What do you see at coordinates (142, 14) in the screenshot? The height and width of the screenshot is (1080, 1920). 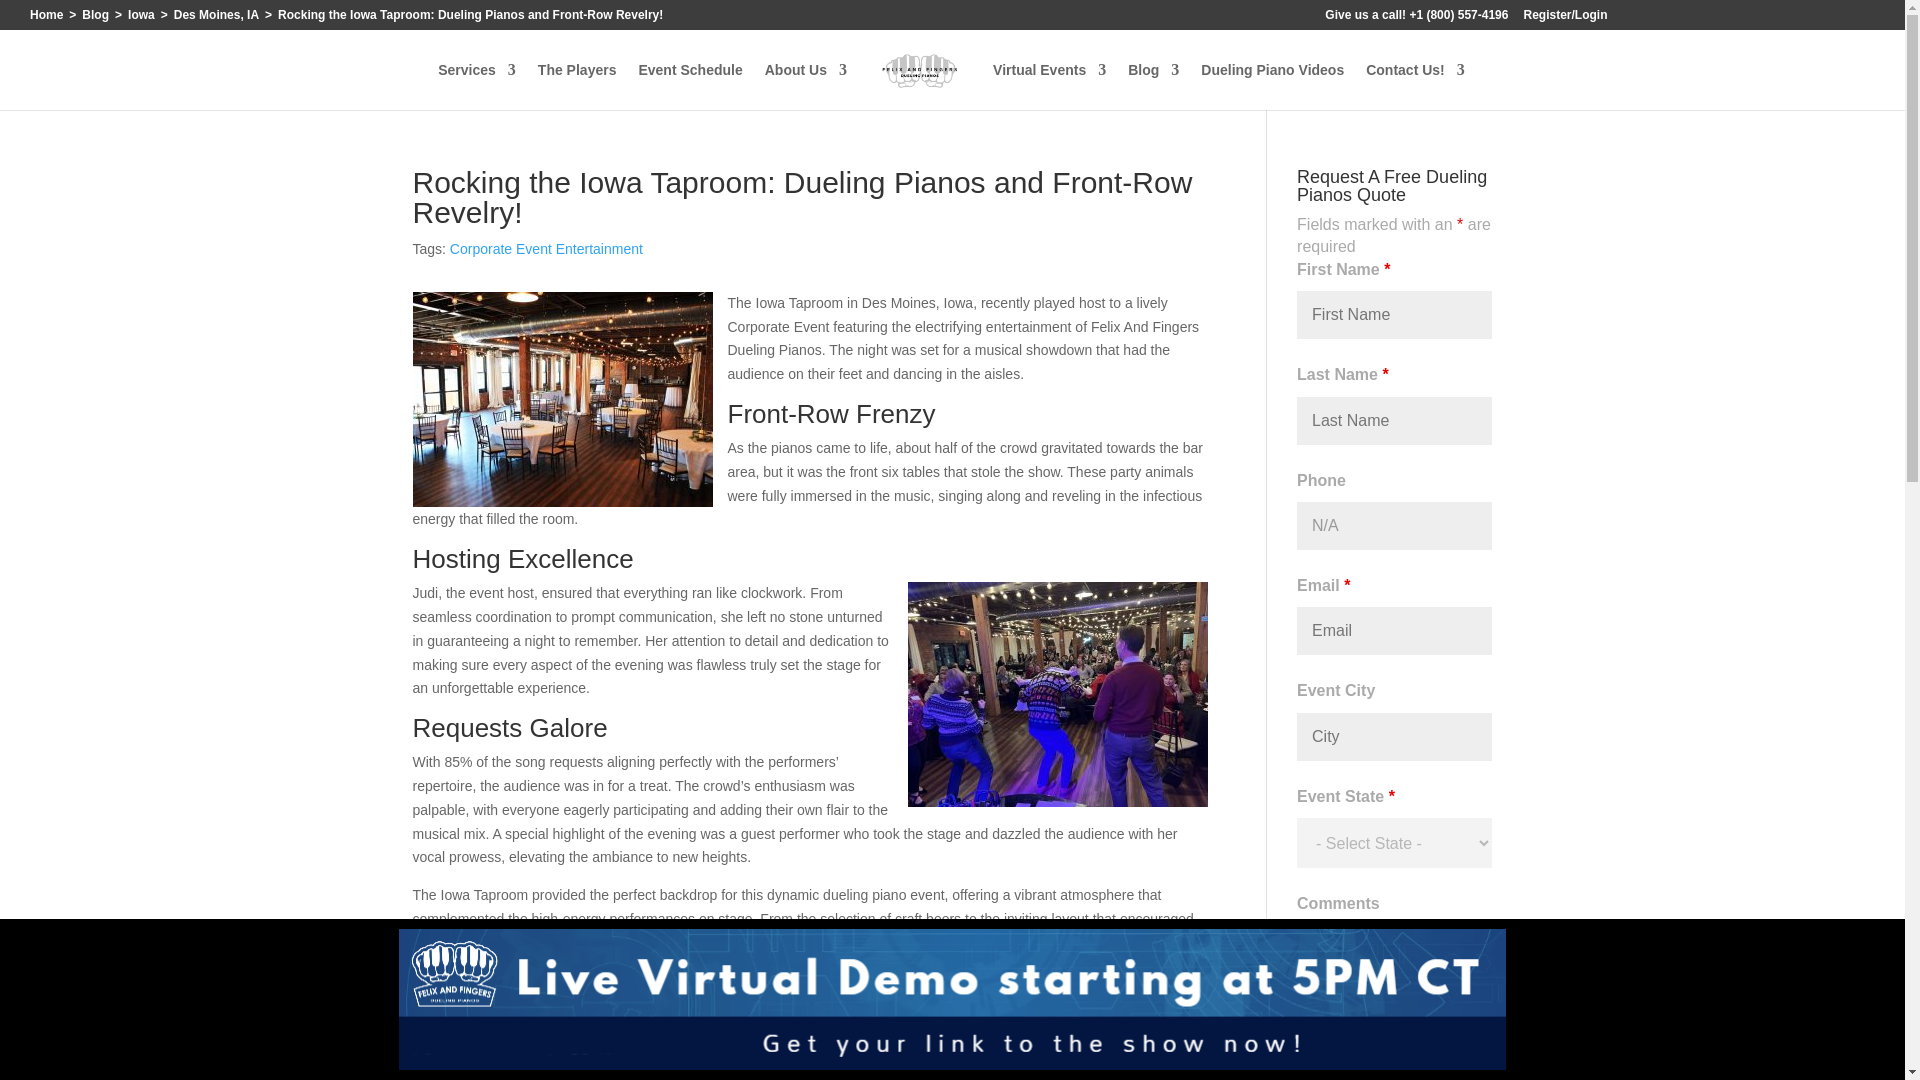 I see `Iowa` at bounding box center [142, 14].